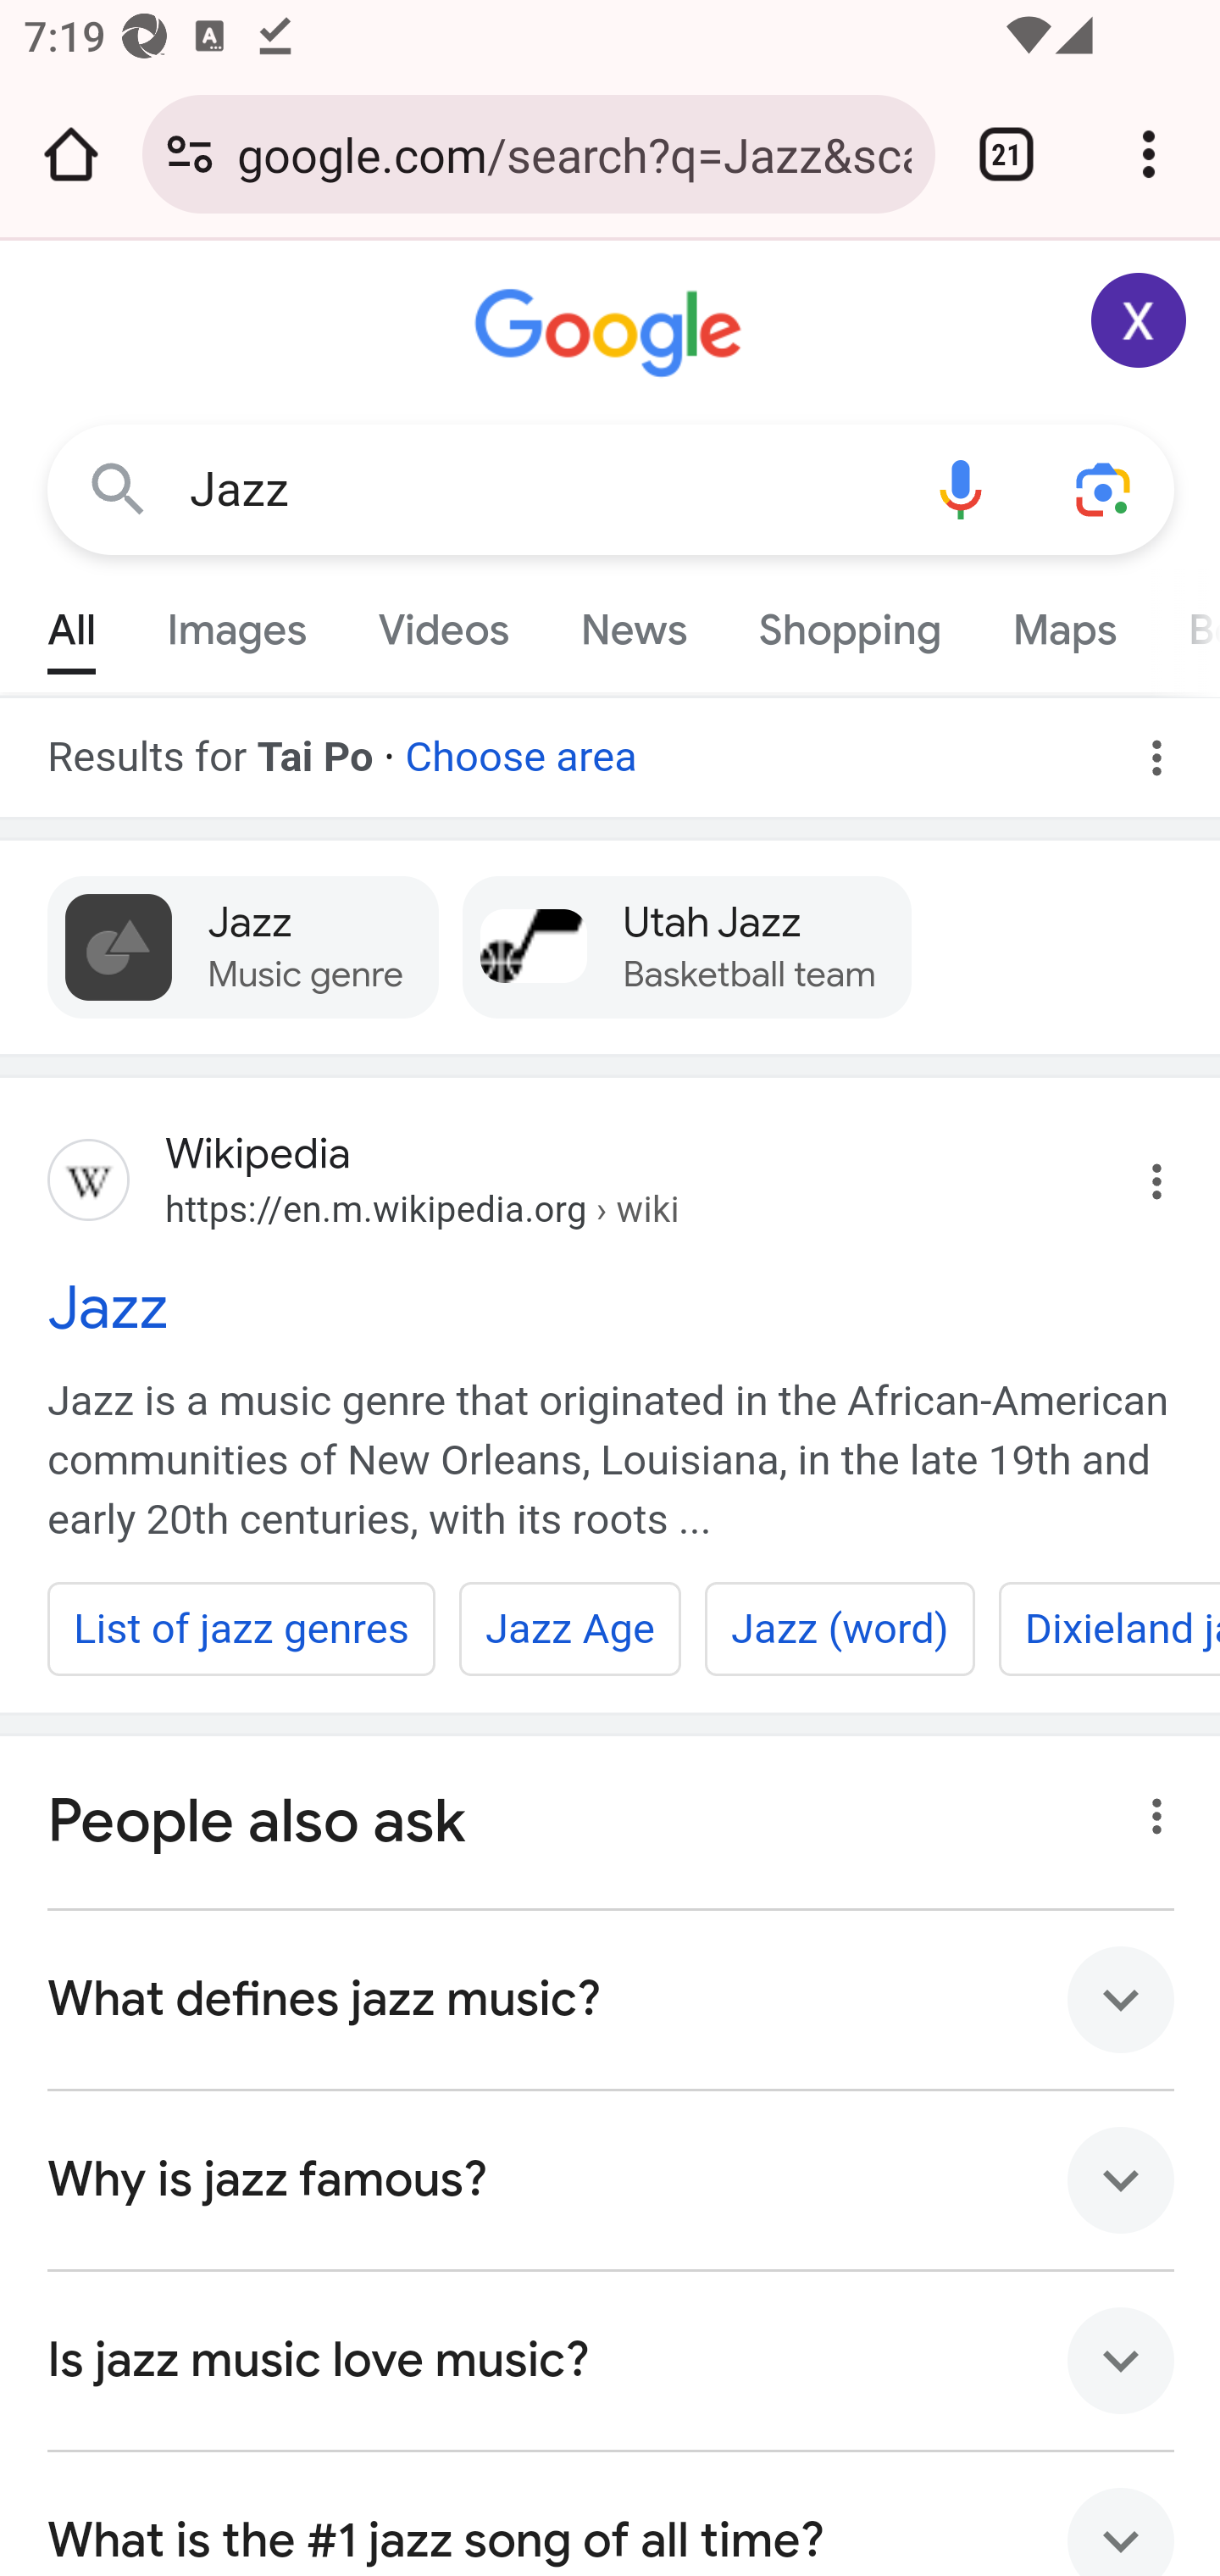  Describe the element at coordinates (612, 1307) in the screenshot. I see `Jazz` at that location.